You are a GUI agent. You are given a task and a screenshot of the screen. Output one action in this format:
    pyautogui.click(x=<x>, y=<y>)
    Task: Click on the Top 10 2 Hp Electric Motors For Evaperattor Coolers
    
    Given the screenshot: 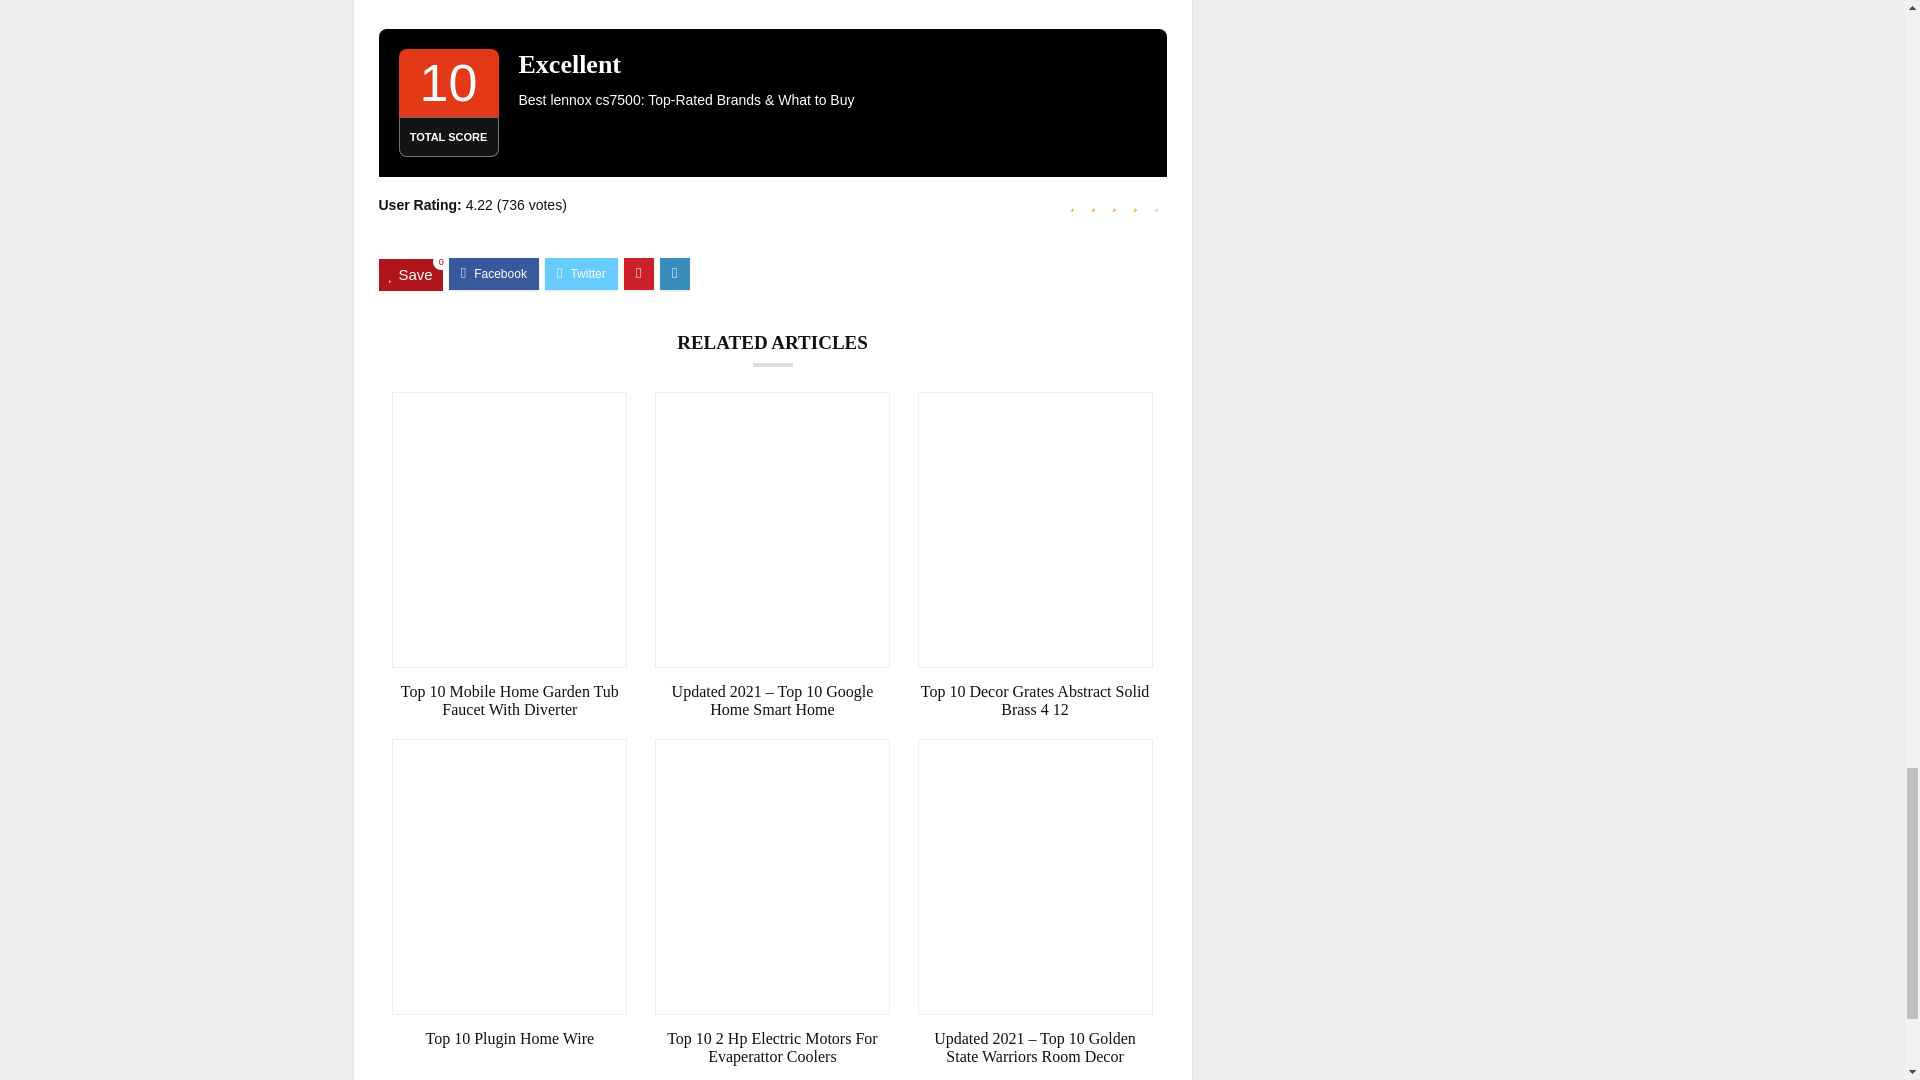 What is the action you would take?
    pyautogui.click(x=772, y=1048)
    